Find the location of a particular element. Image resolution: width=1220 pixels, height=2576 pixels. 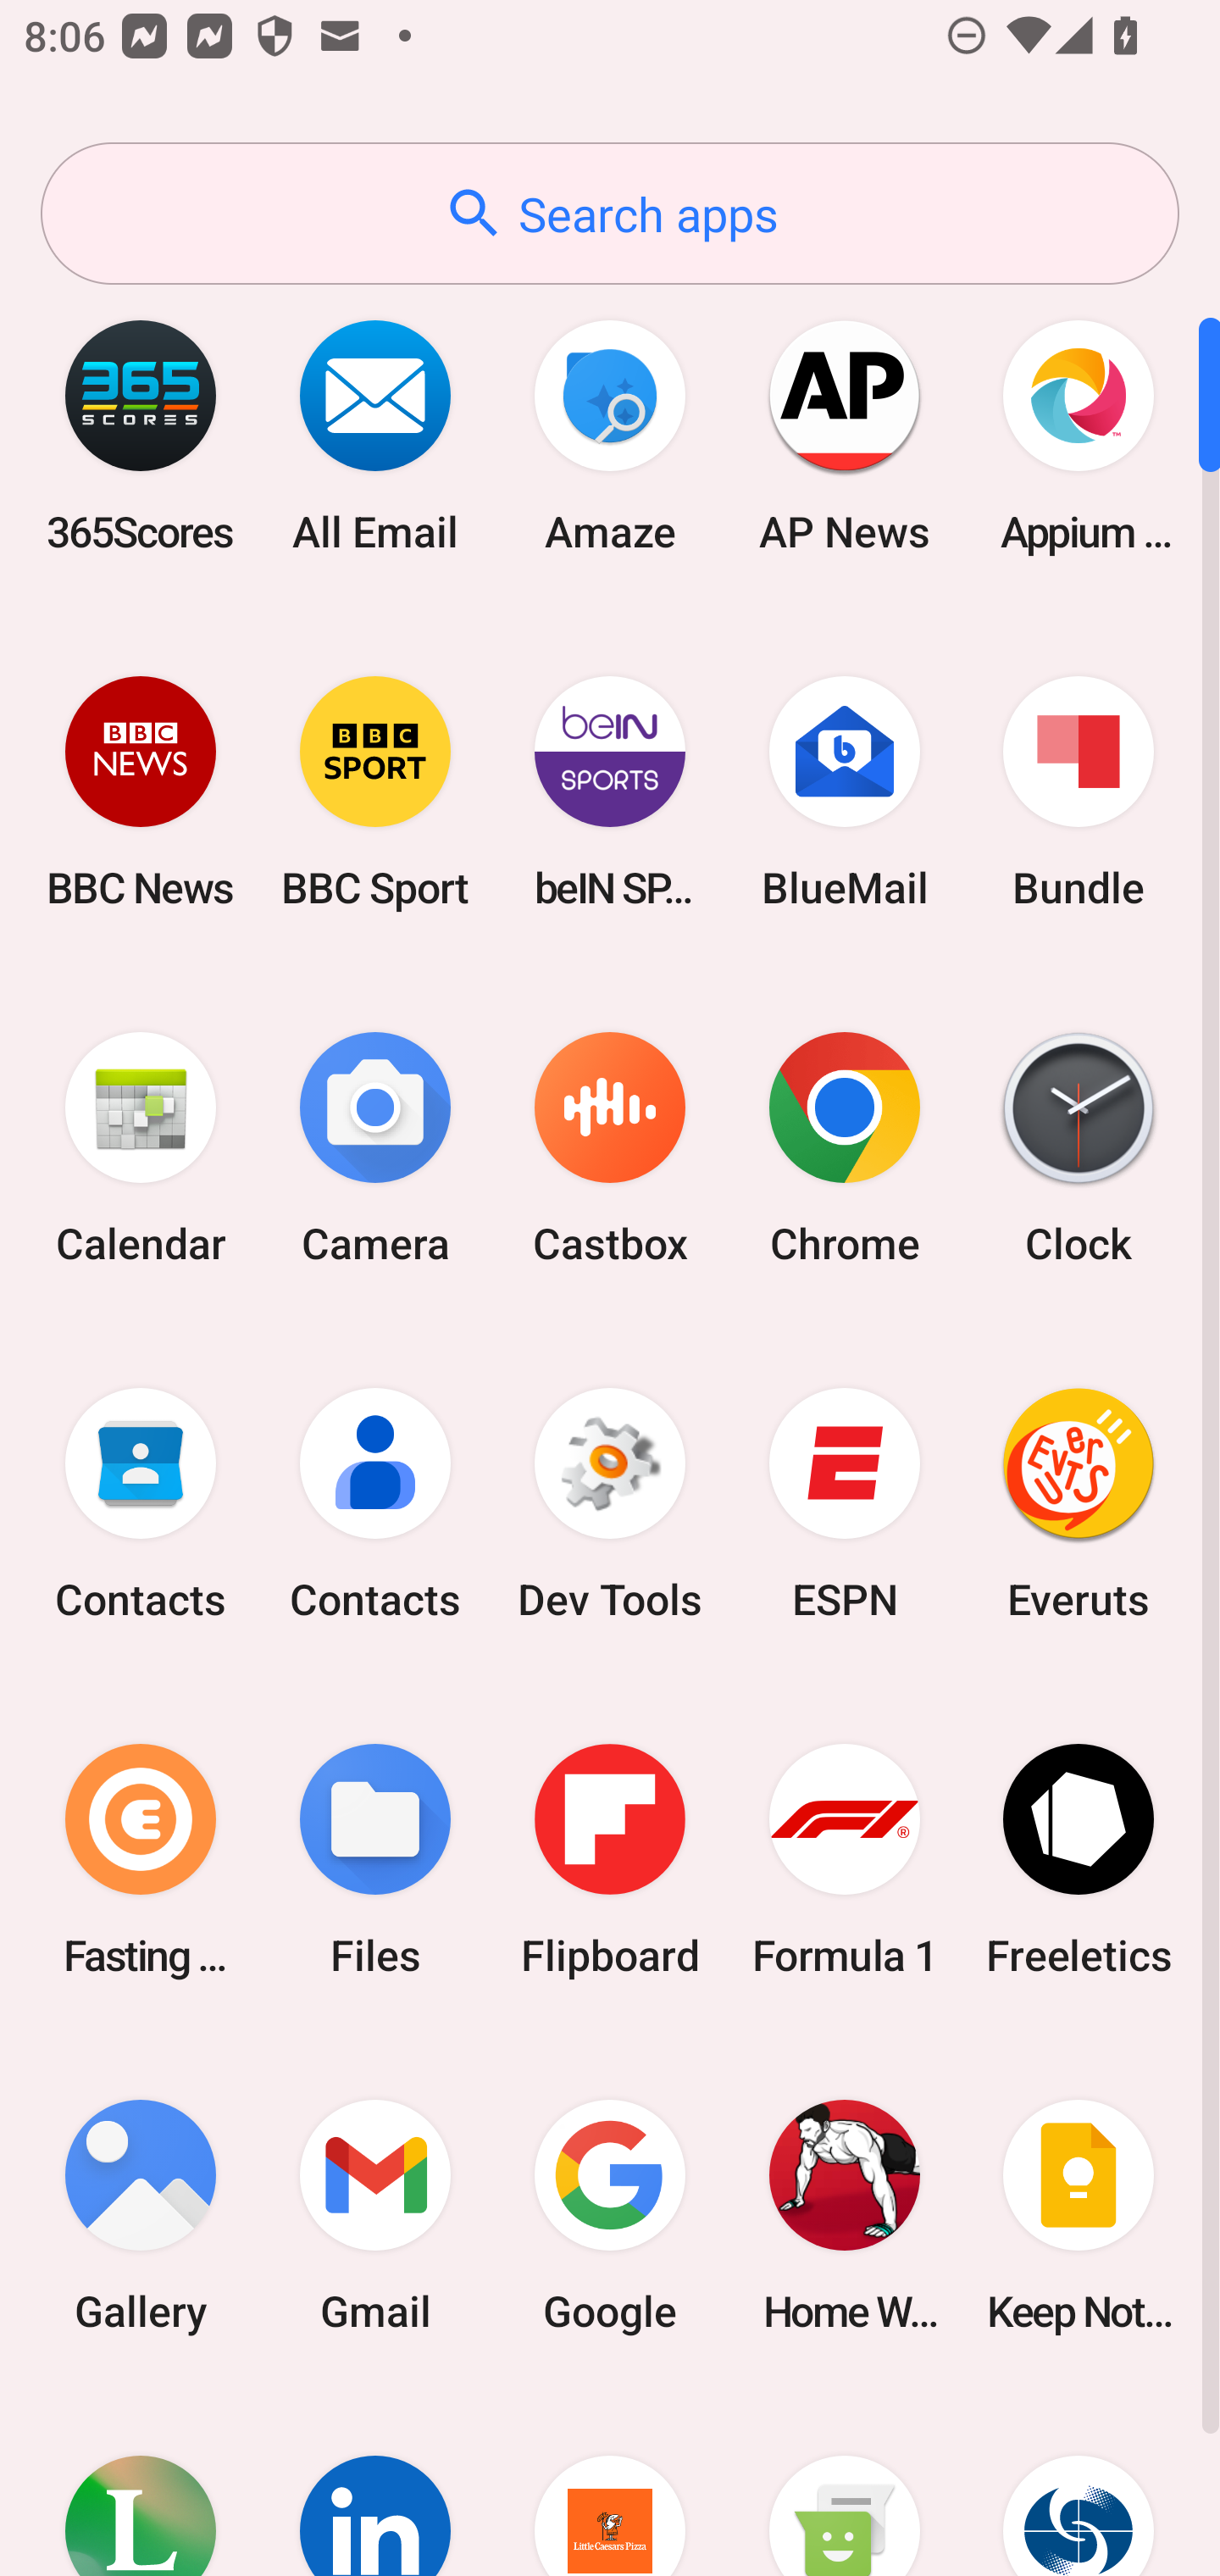

Camera is located at coordinates (375, 1149).